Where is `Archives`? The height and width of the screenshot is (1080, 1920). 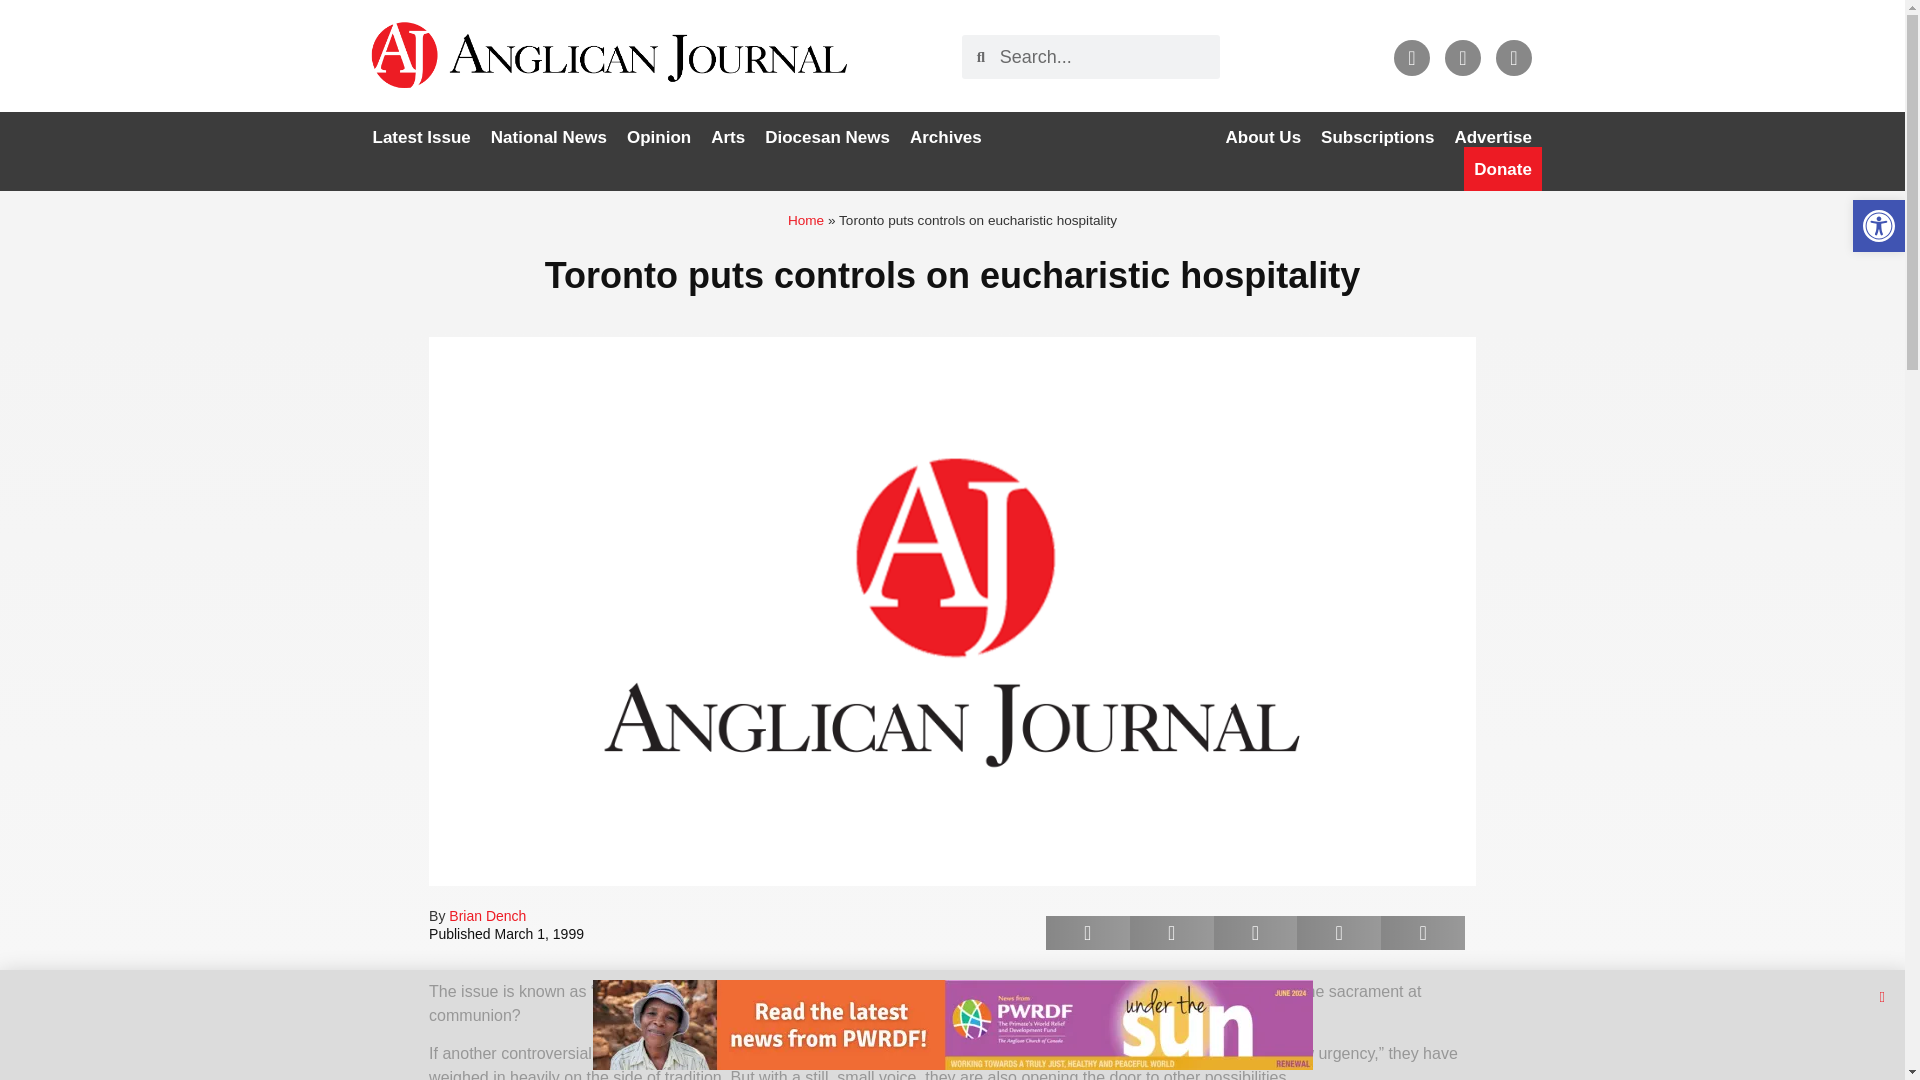 Archives is located at coordinates (946, 137).